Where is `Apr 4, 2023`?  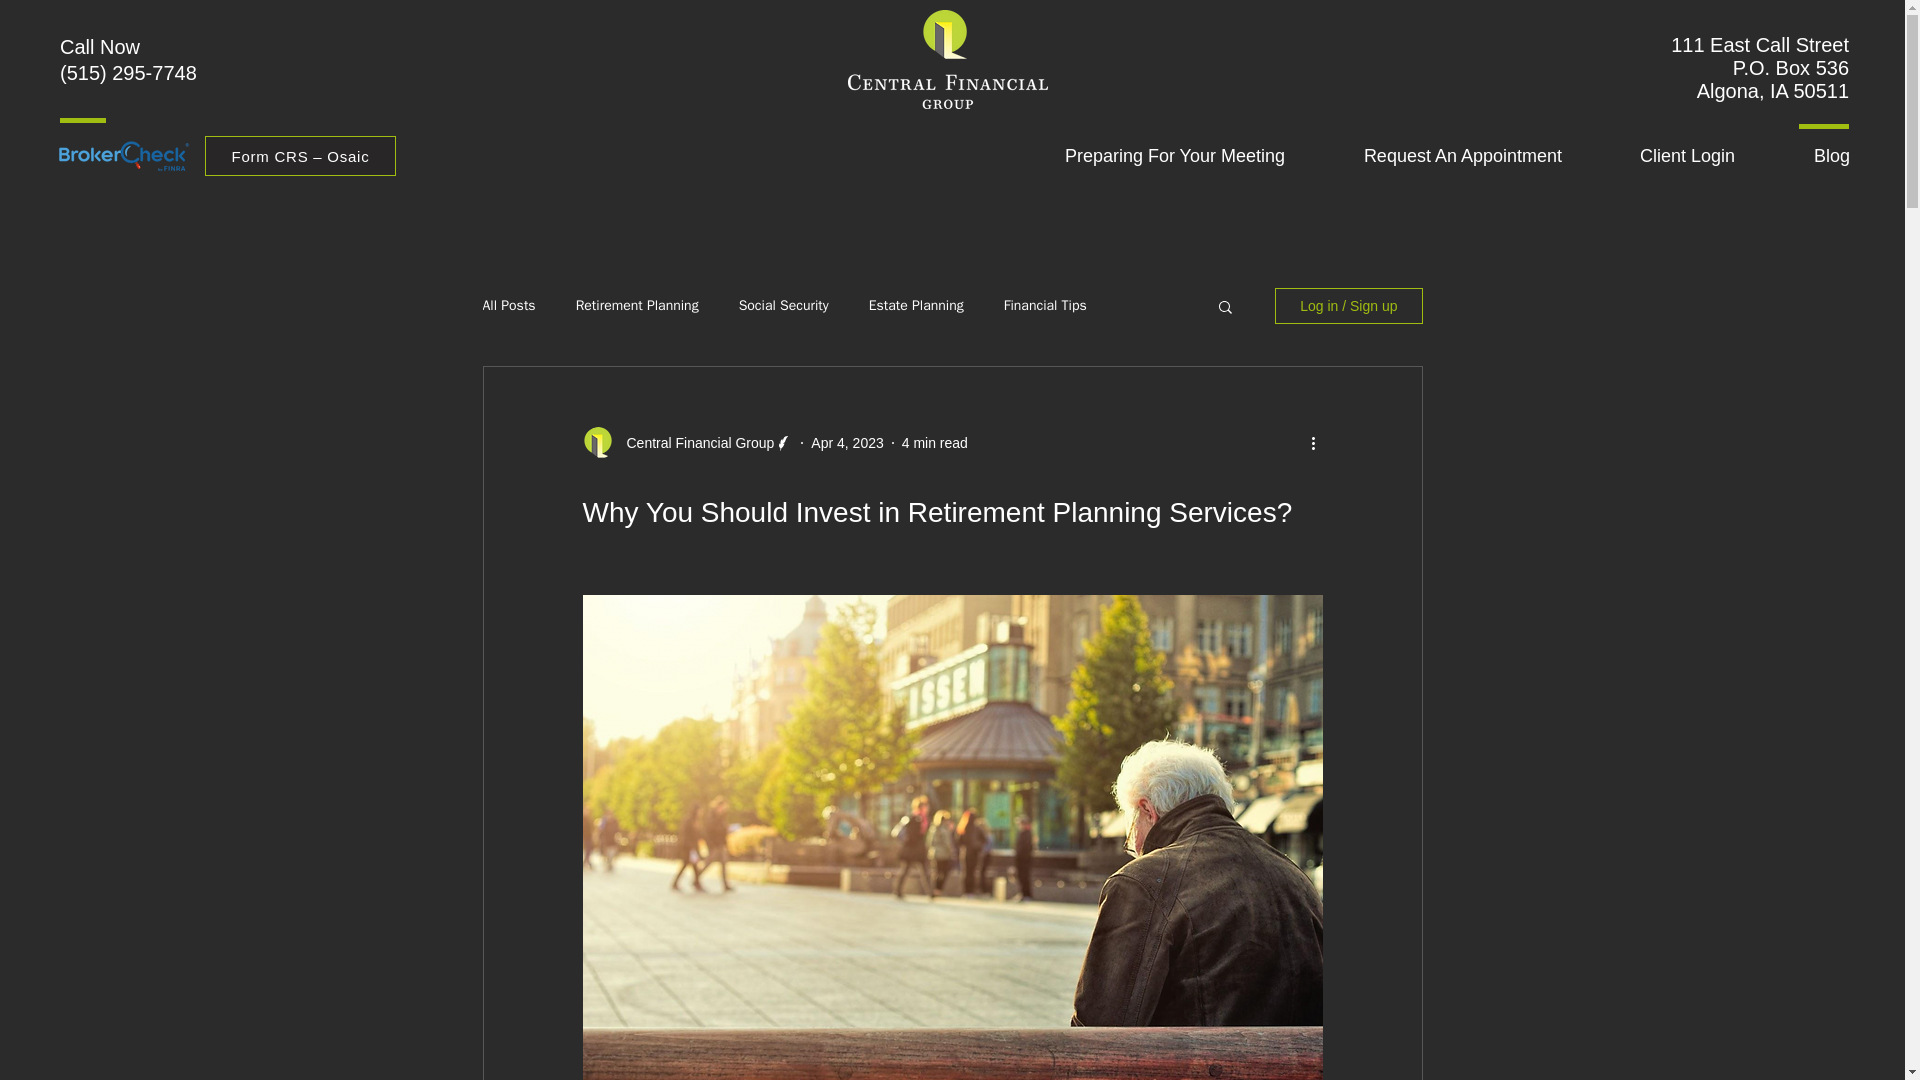 Apr 4, 2023 is located at coordinates (846, 442).